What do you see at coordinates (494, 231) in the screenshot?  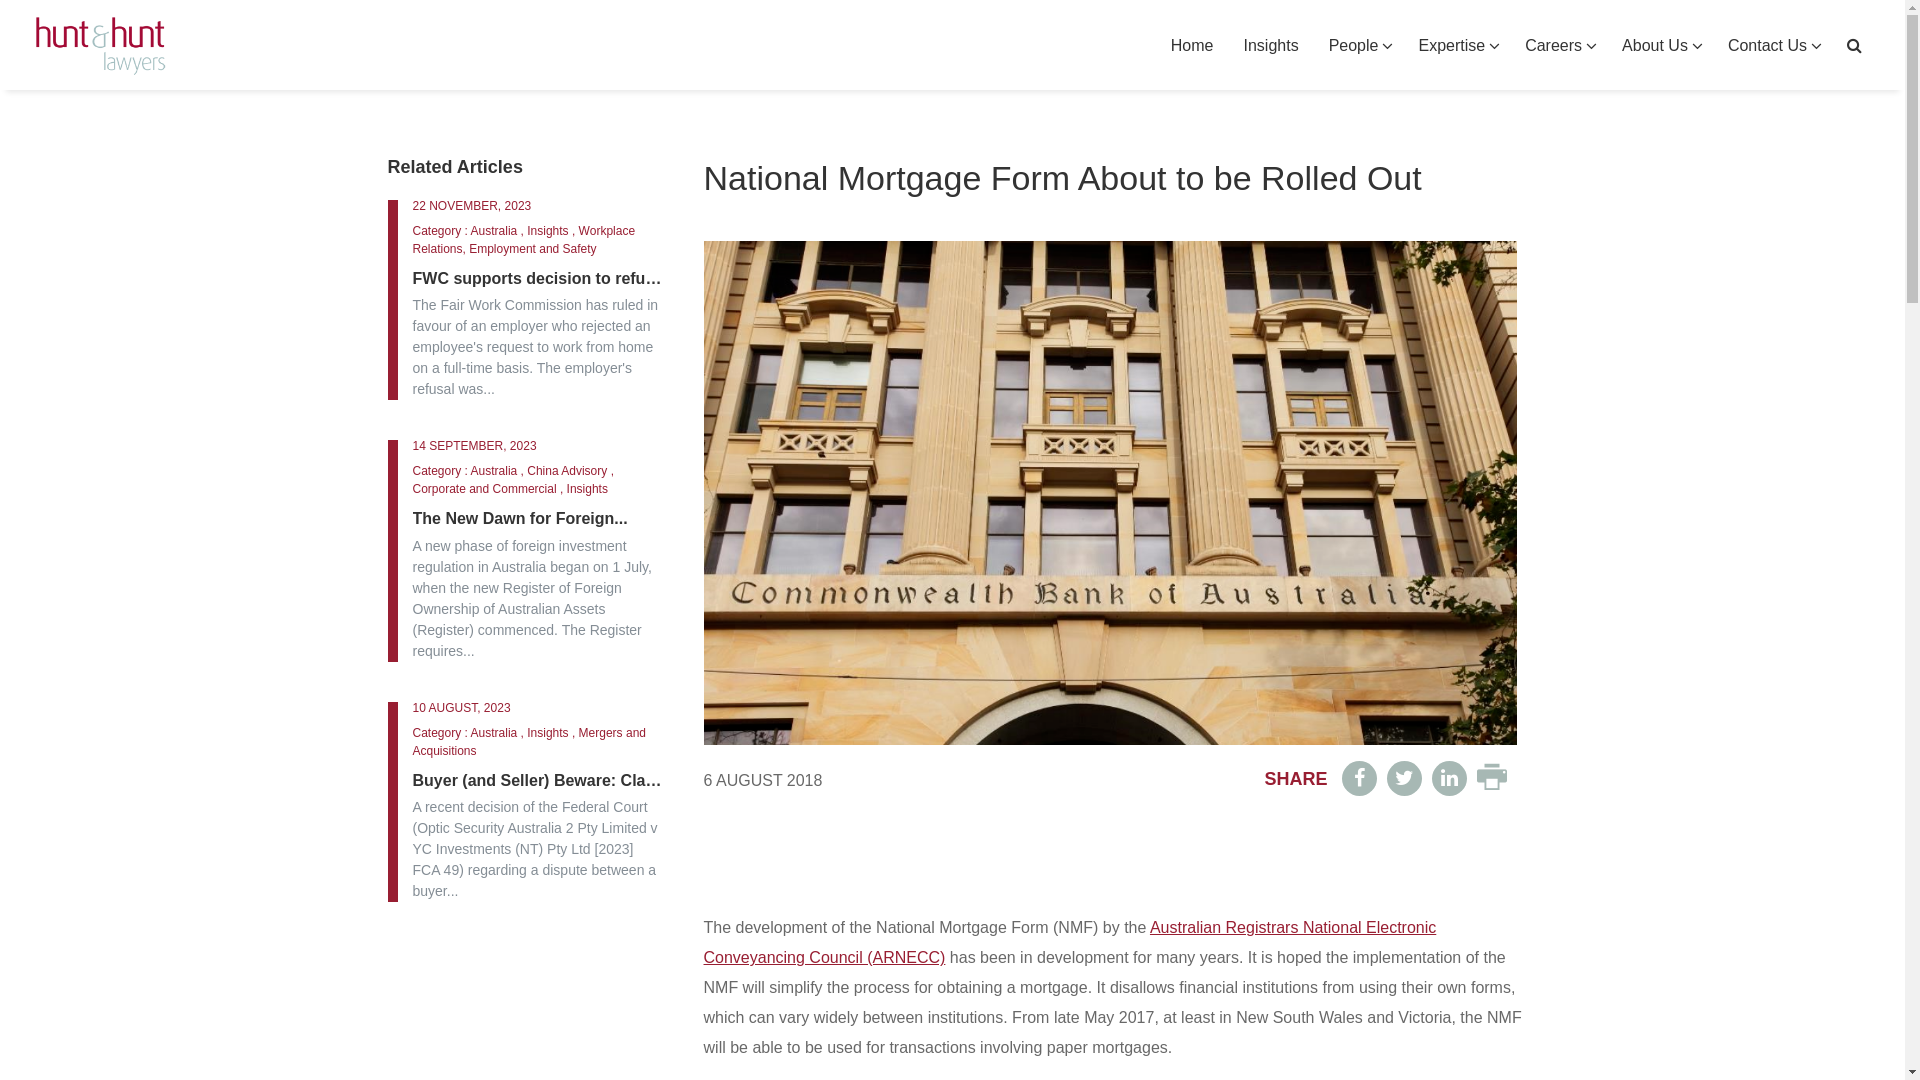 I see `Australia` at bounding box center [494, 231].